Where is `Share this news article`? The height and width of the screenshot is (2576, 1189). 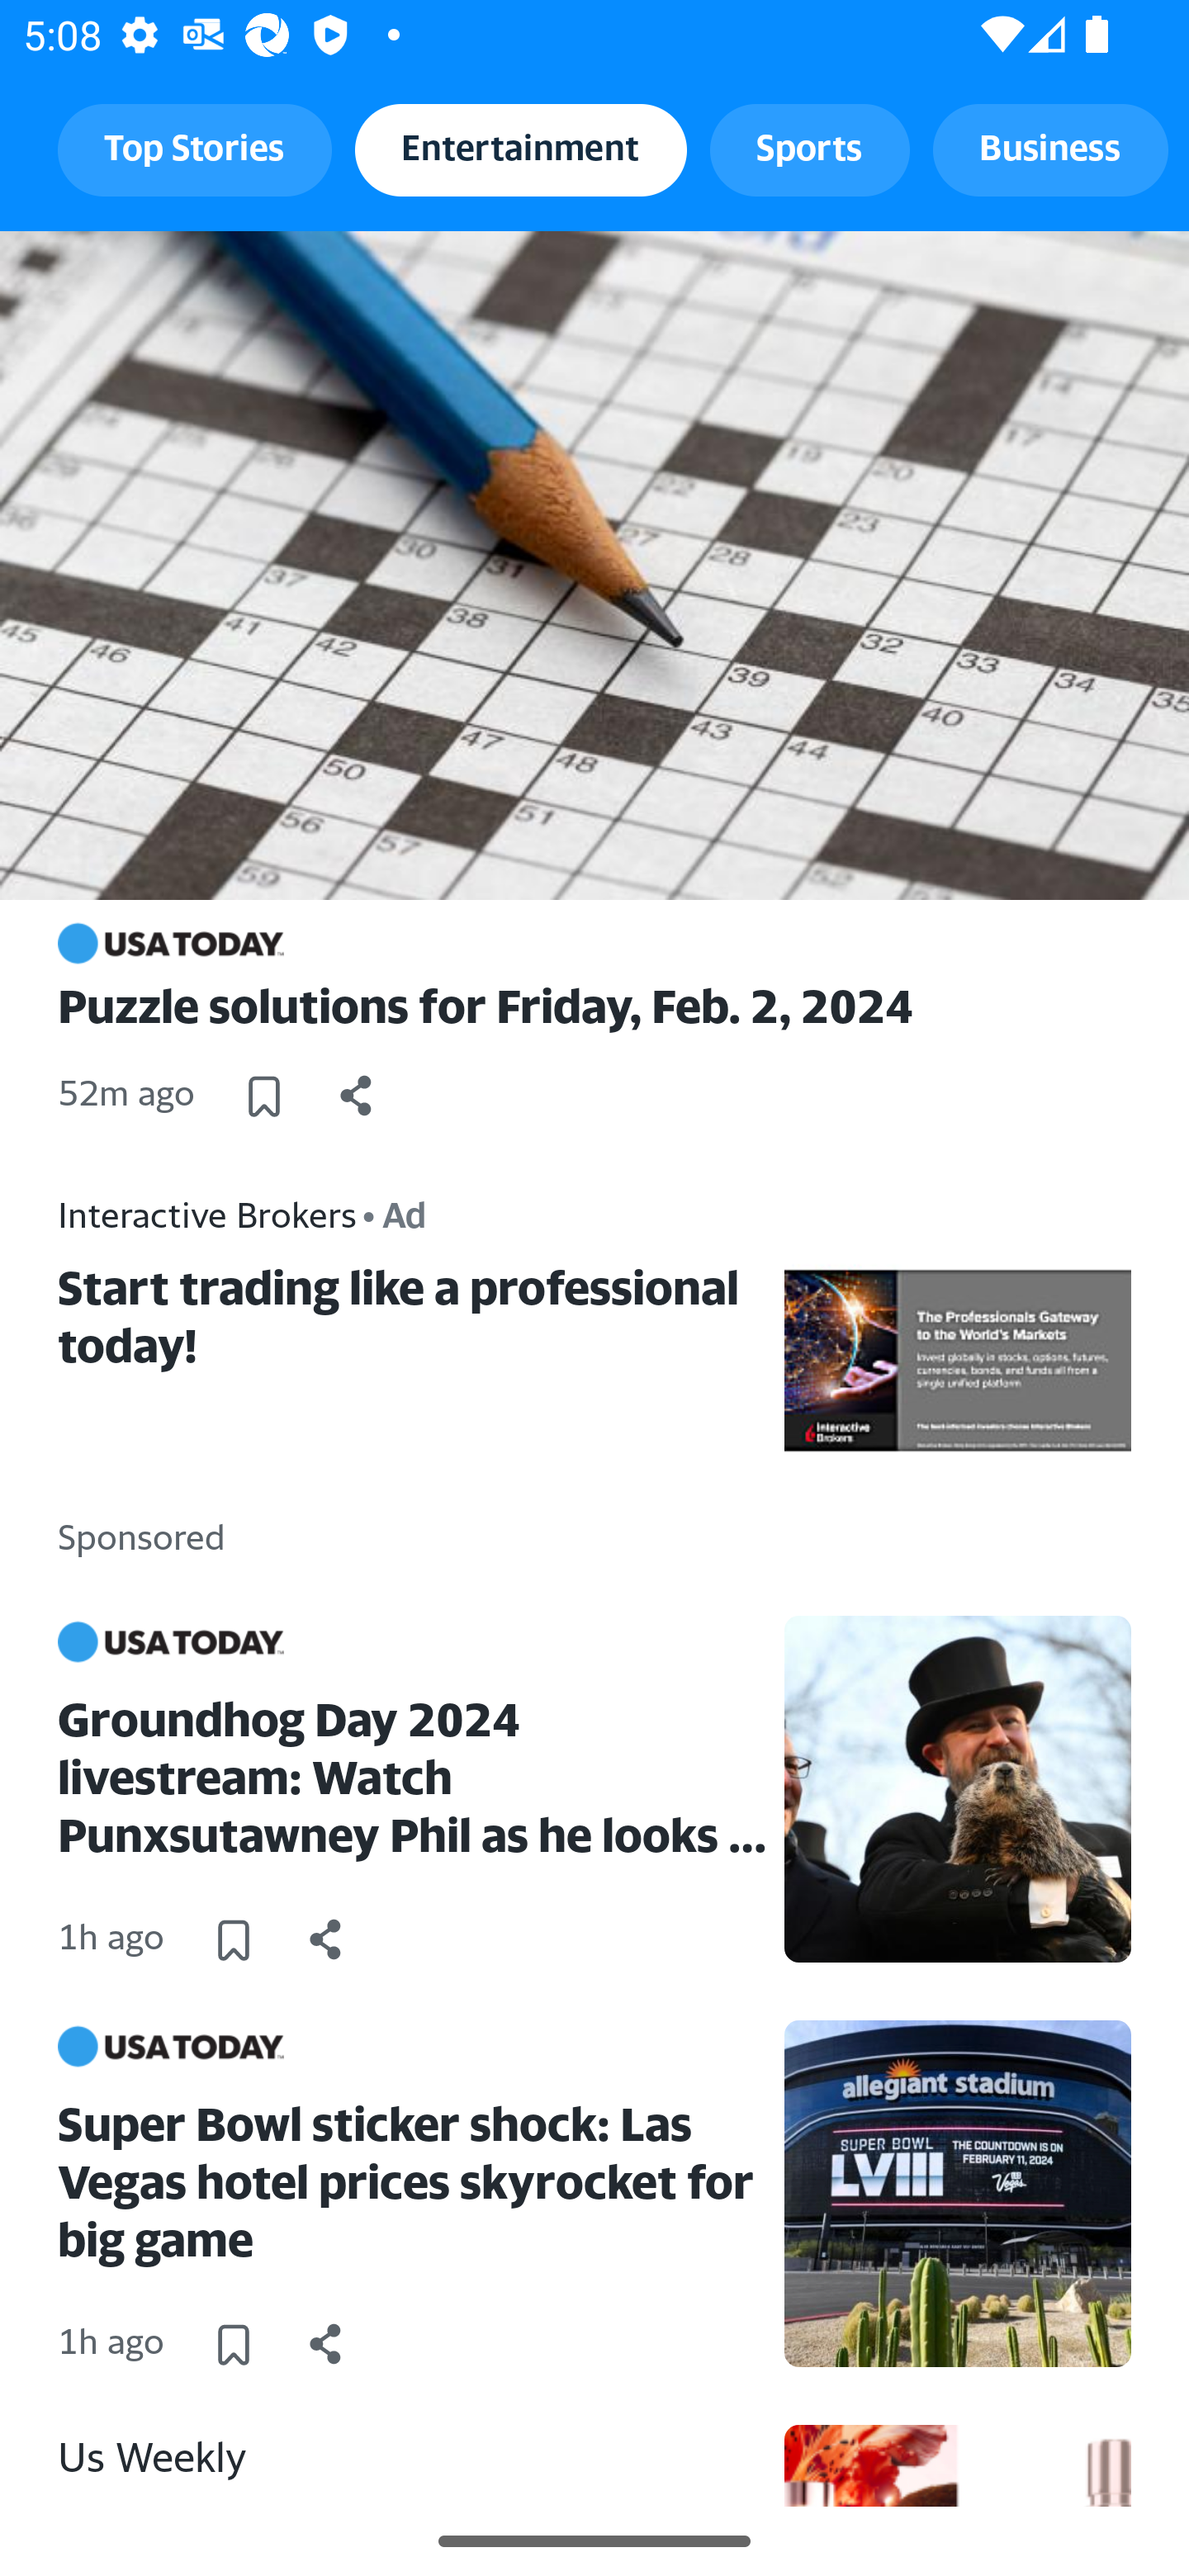
Share this news article is located at coordinates (326, 2344).